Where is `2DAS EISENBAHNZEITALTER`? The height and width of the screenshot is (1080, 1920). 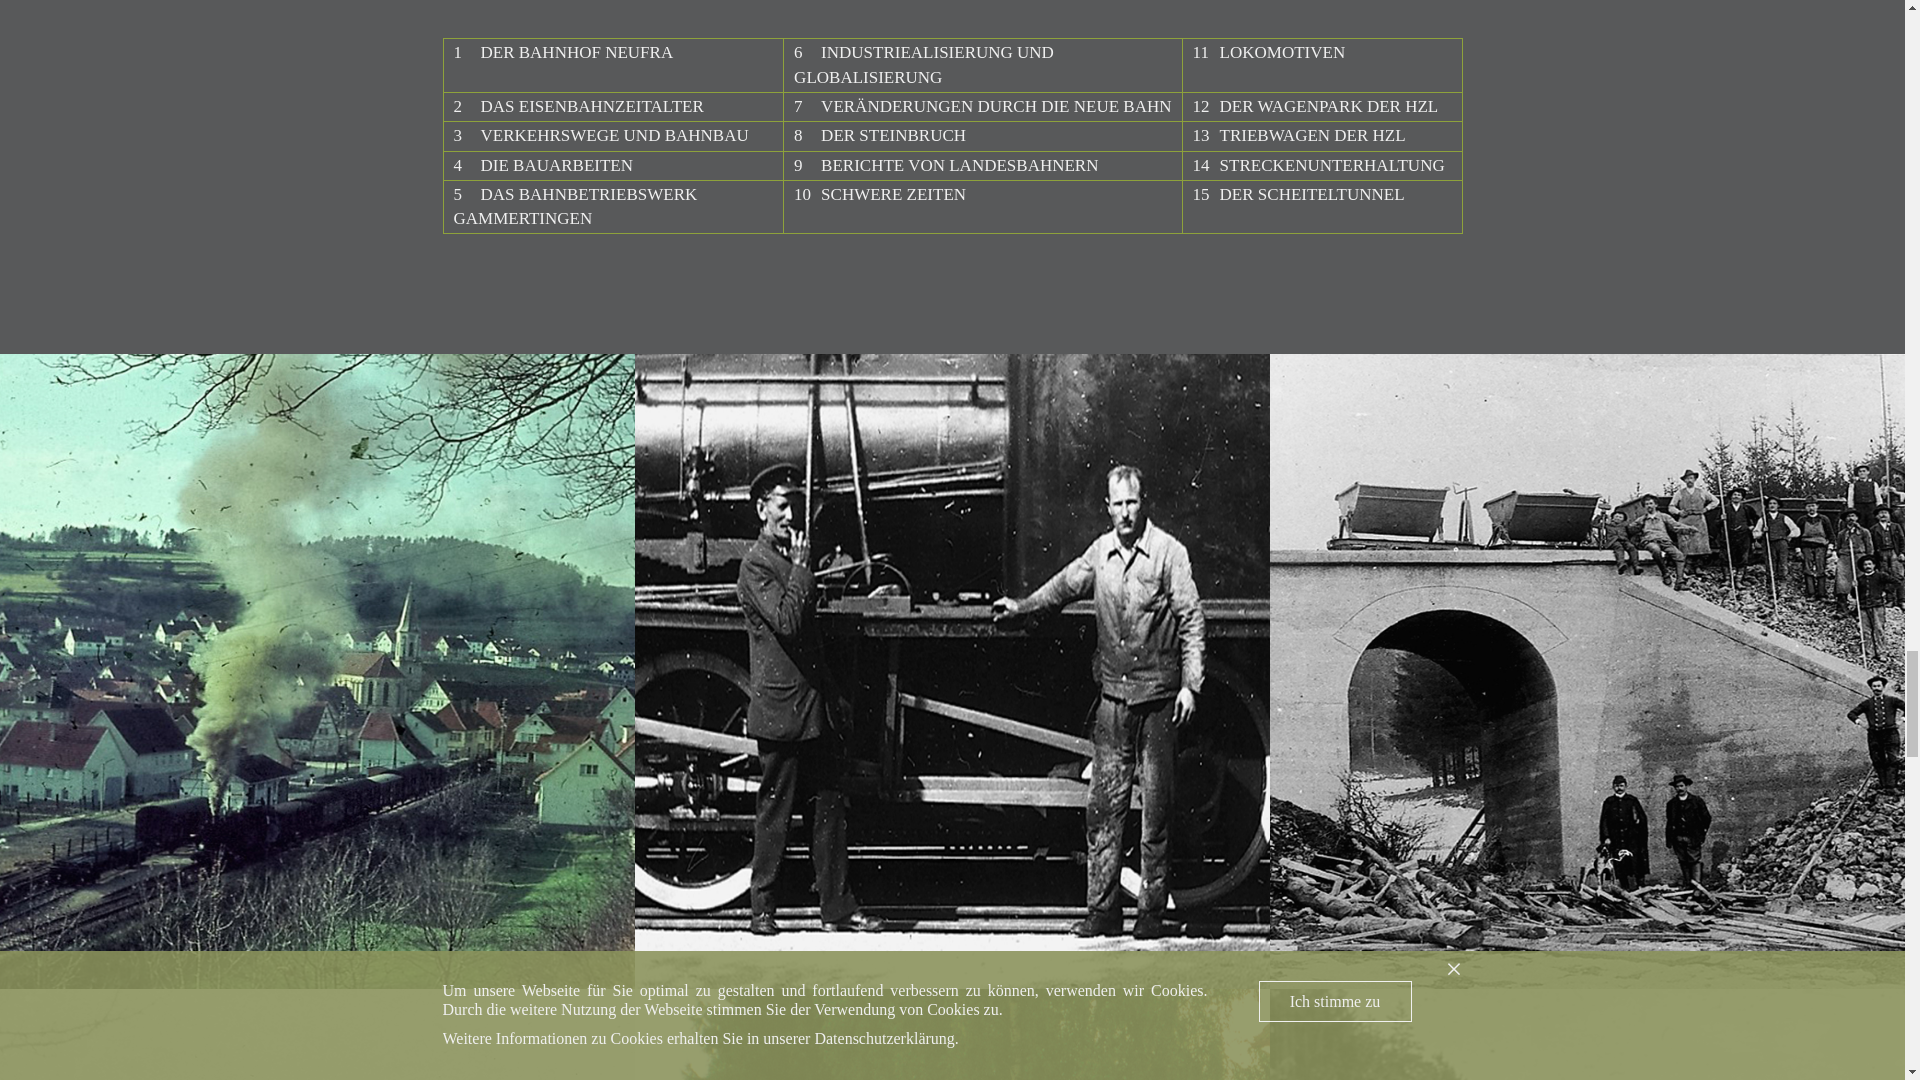
2DAS EISENBAHNZEITALTER is located at coordinates (578, 106).